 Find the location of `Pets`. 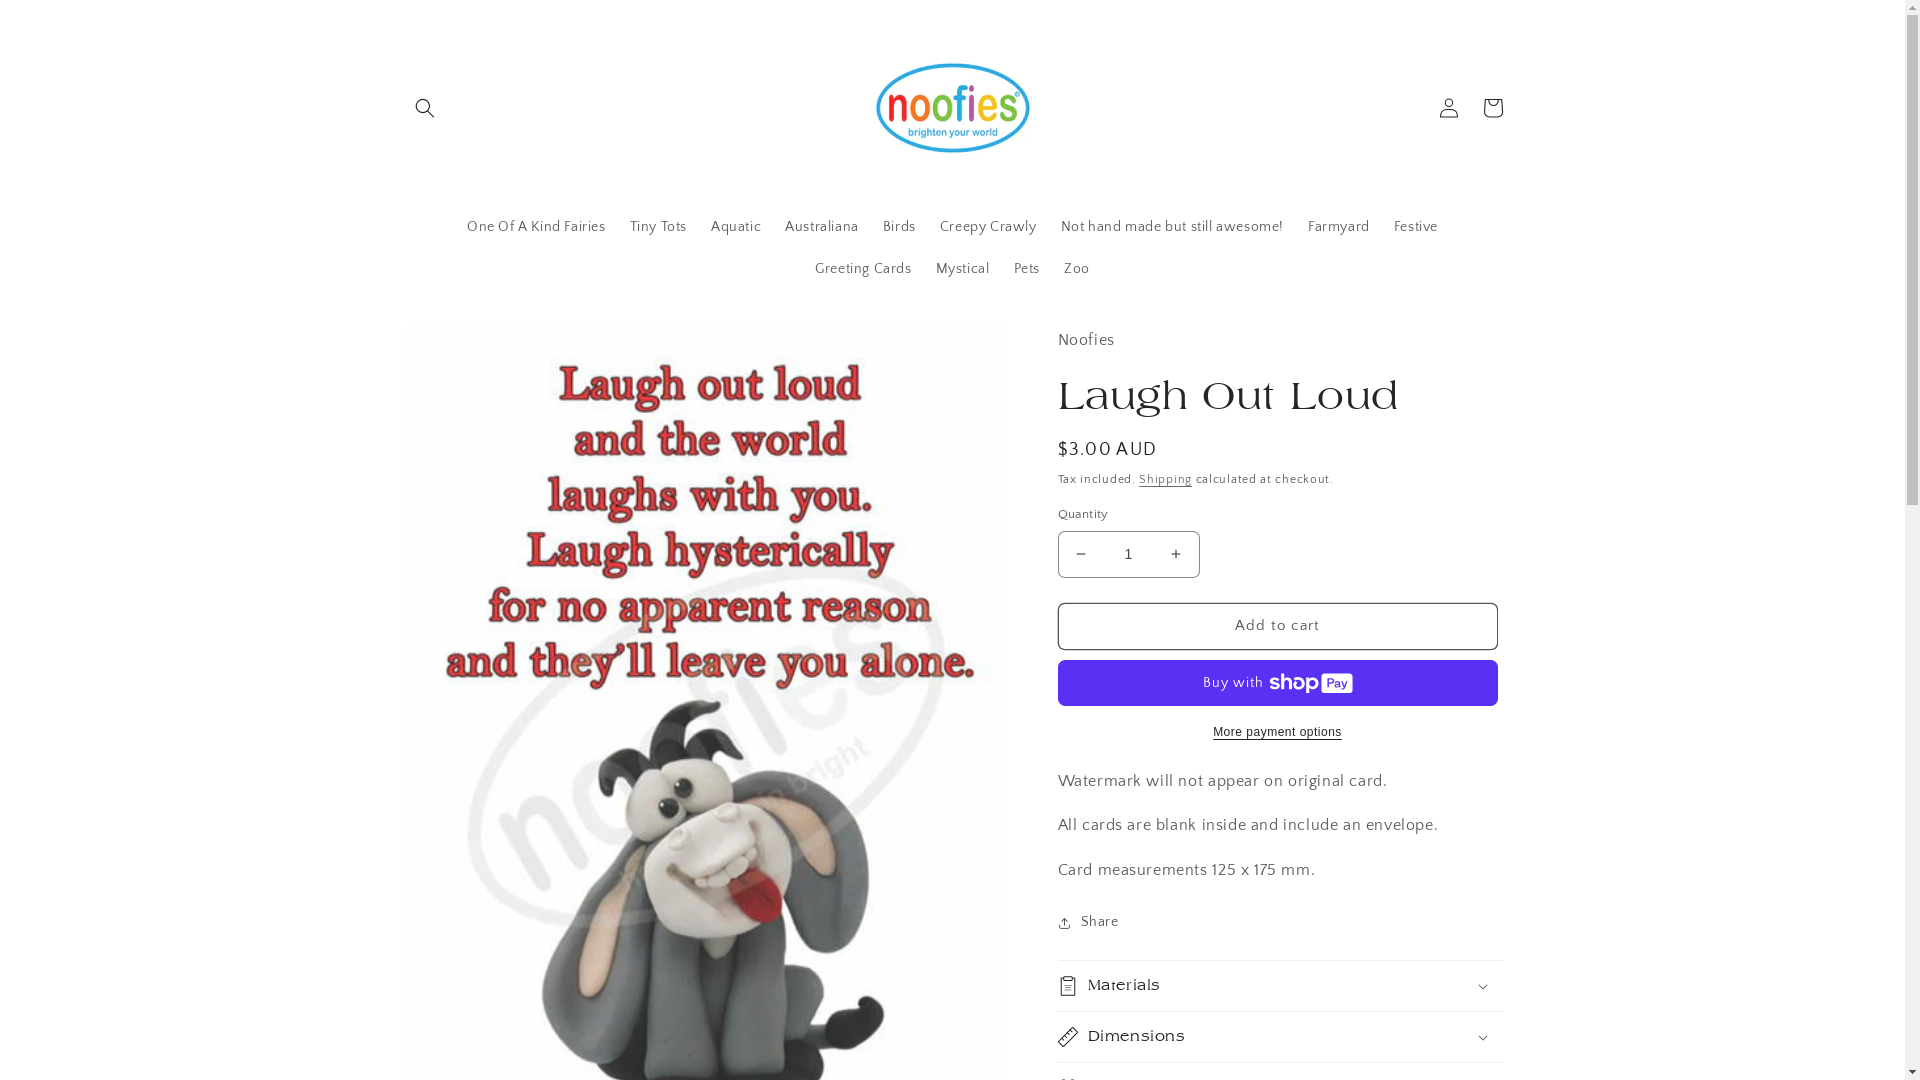

Pets is located at coordinates (1027, 269).